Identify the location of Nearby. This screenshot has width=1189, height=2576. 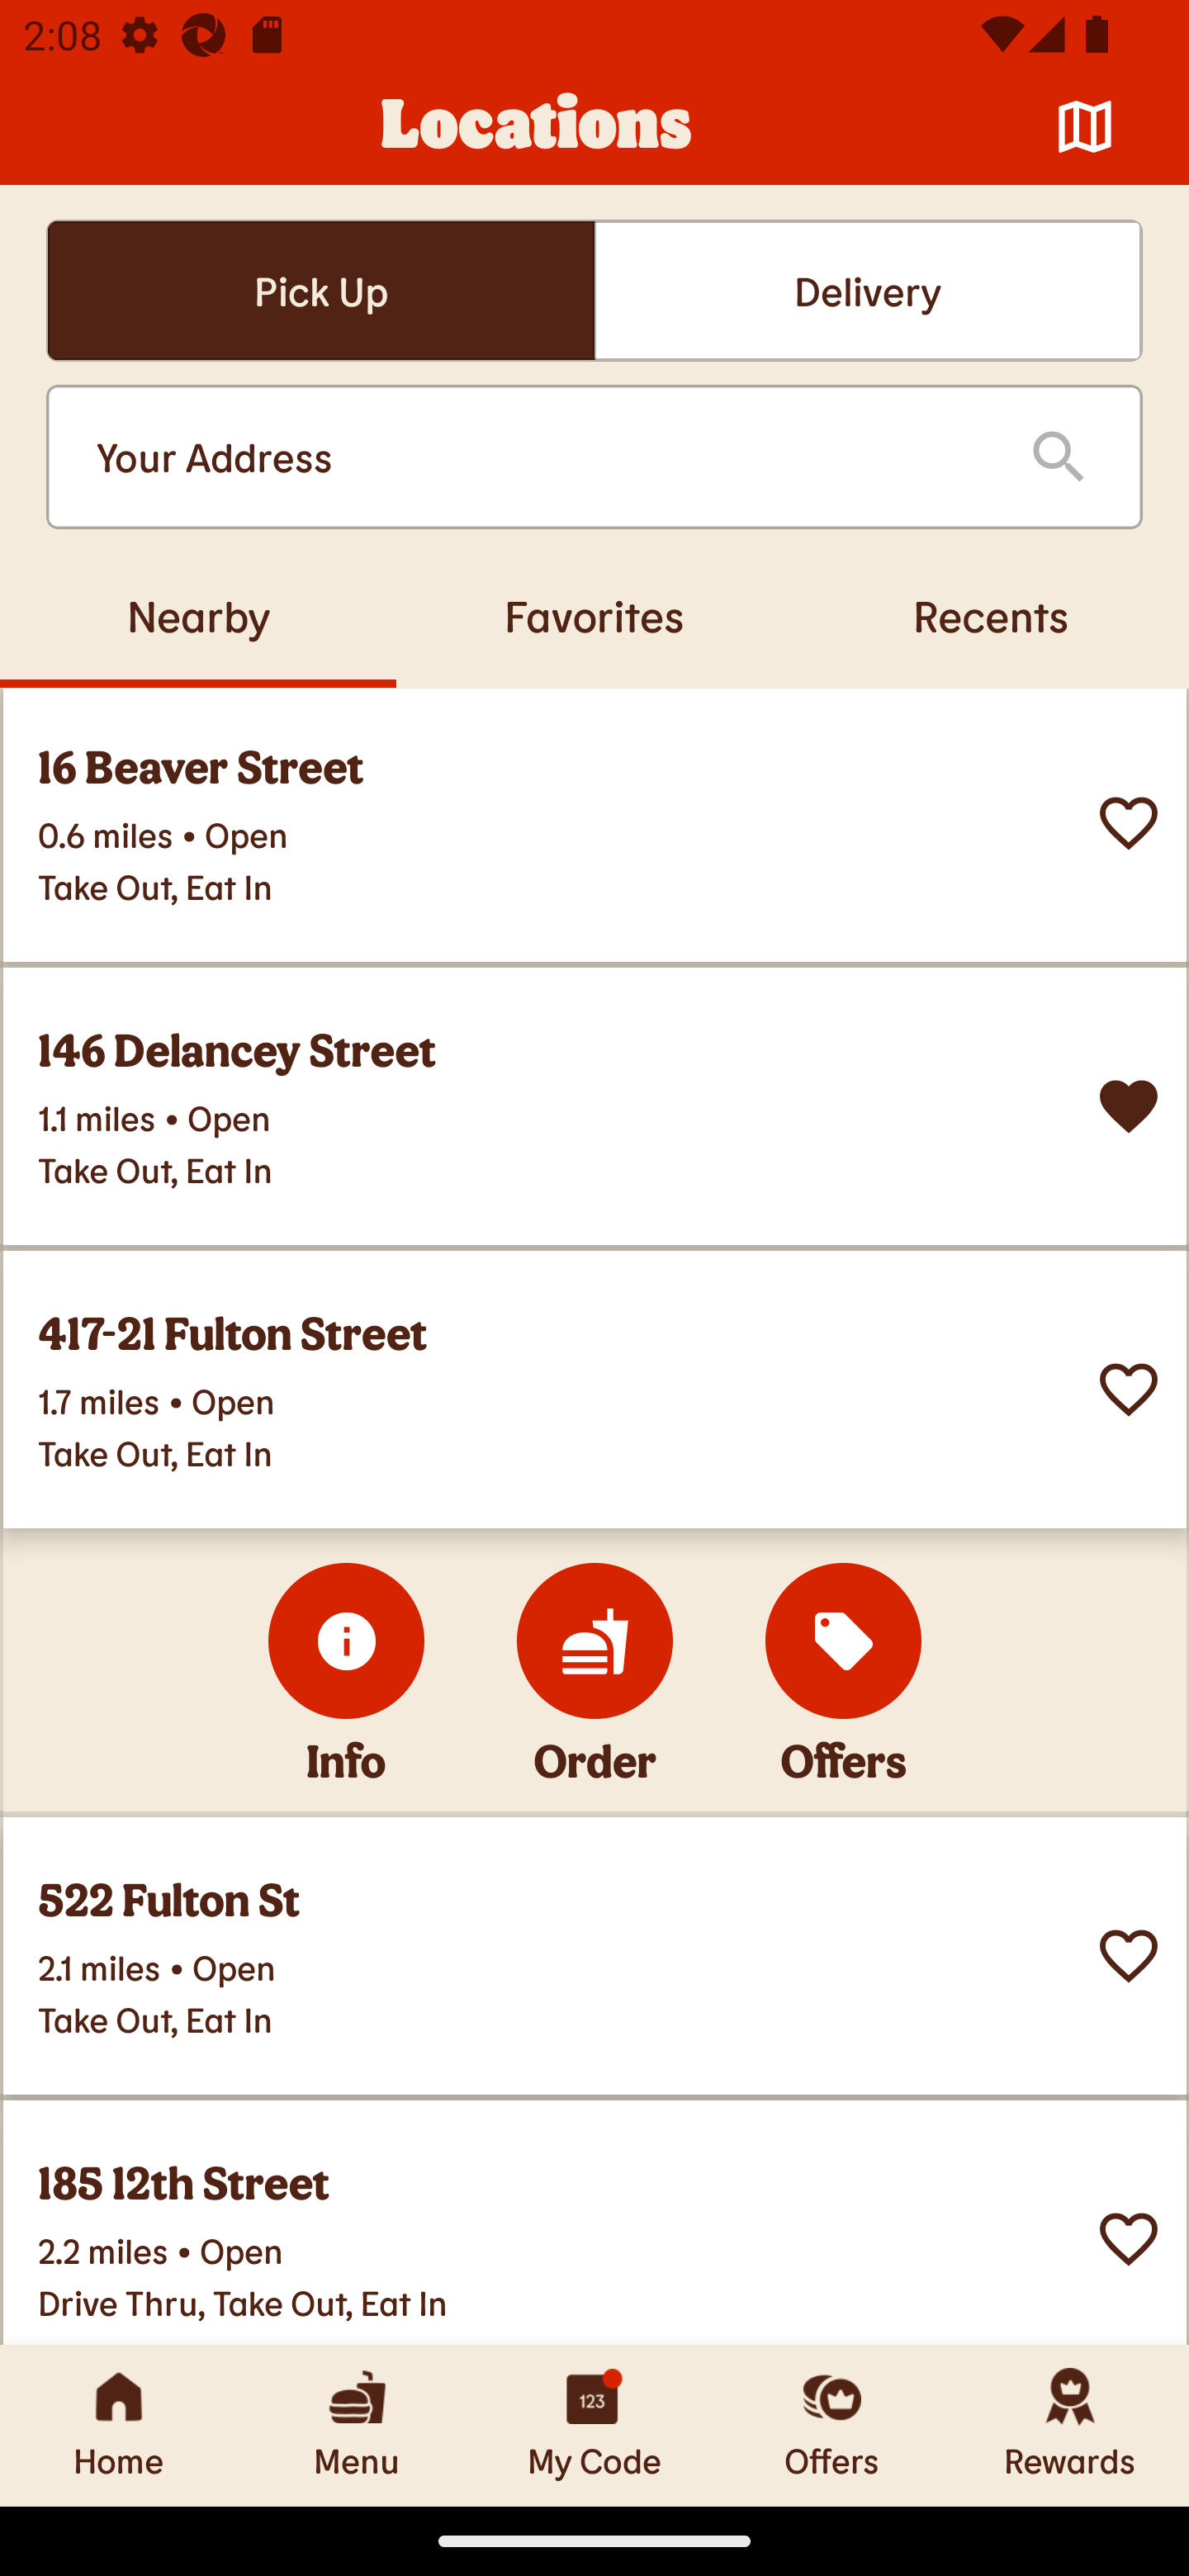
(198, 615).